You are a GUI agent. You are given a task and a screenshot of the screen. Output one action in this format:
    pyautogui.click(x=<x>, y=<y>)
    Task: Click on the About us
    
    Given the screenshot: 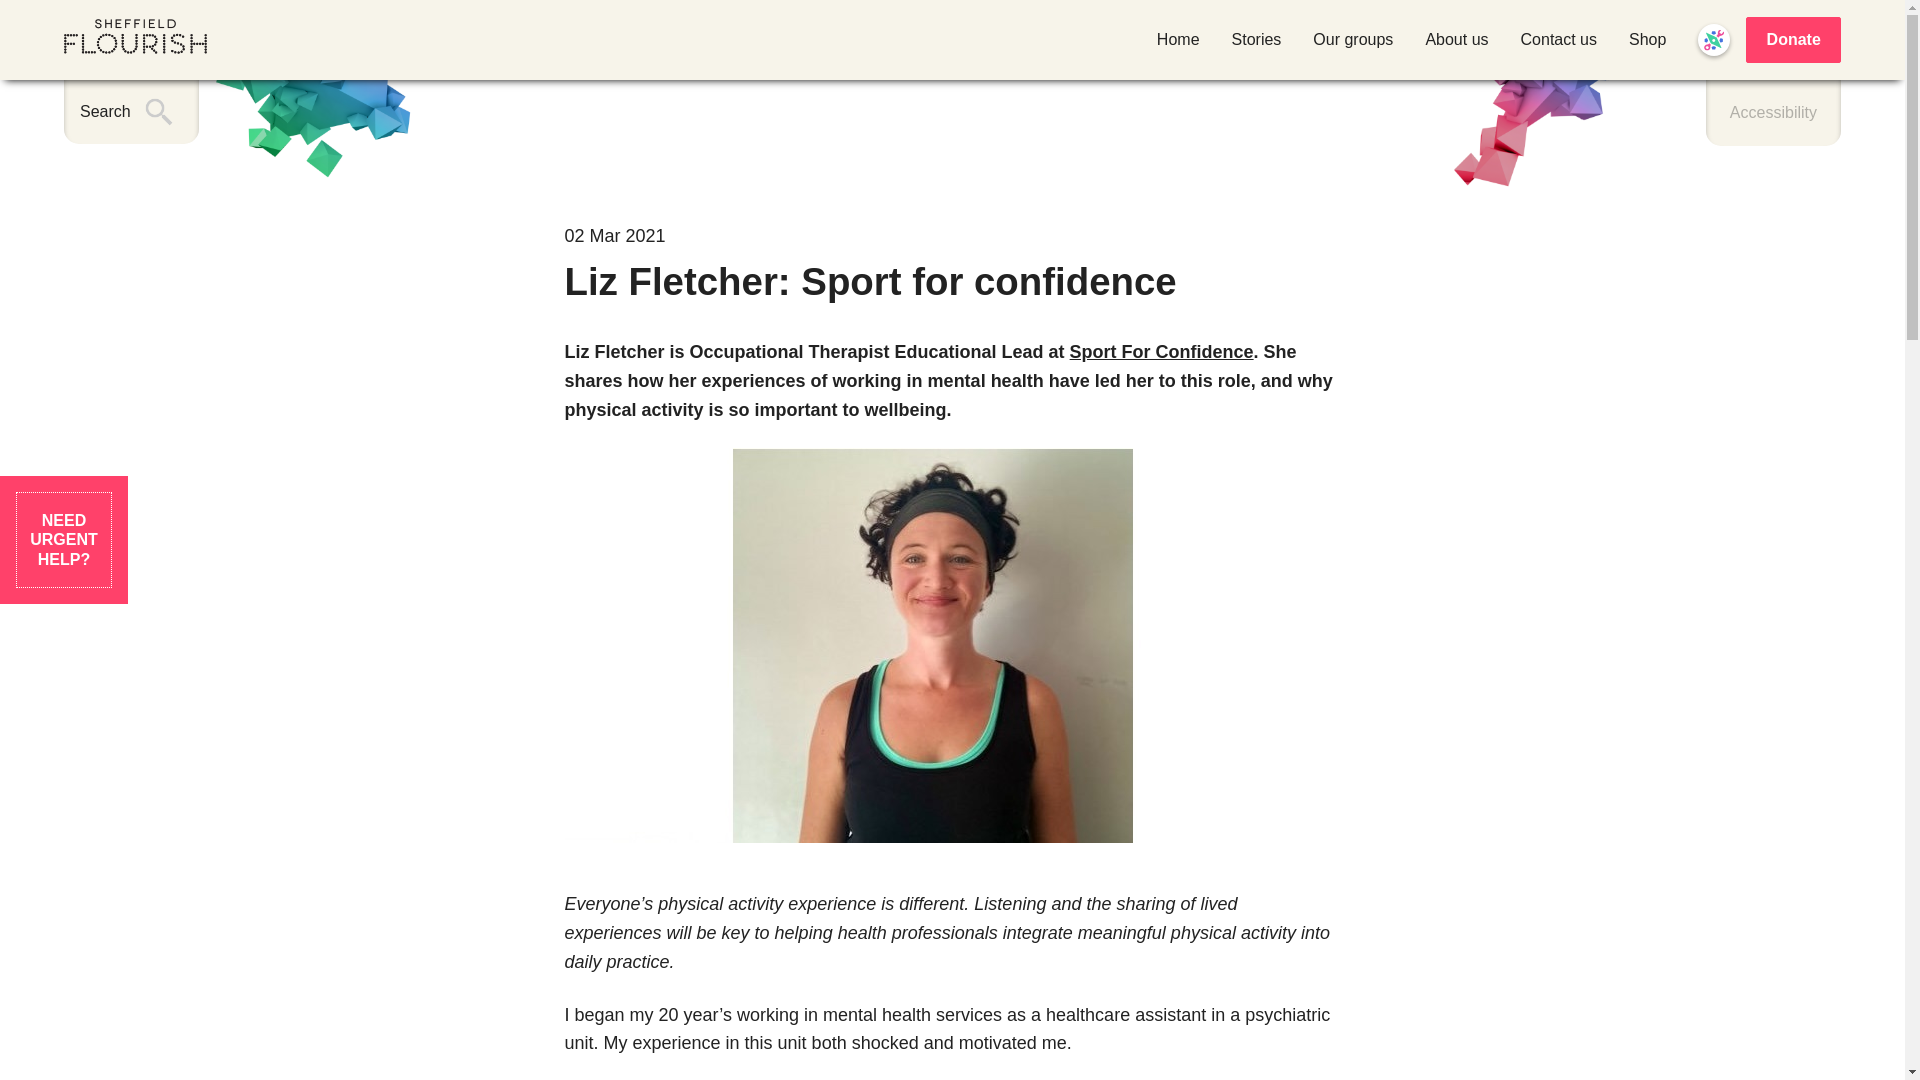 What is the action you would take?
    pyautogui.click(x=1456, y=39)
    